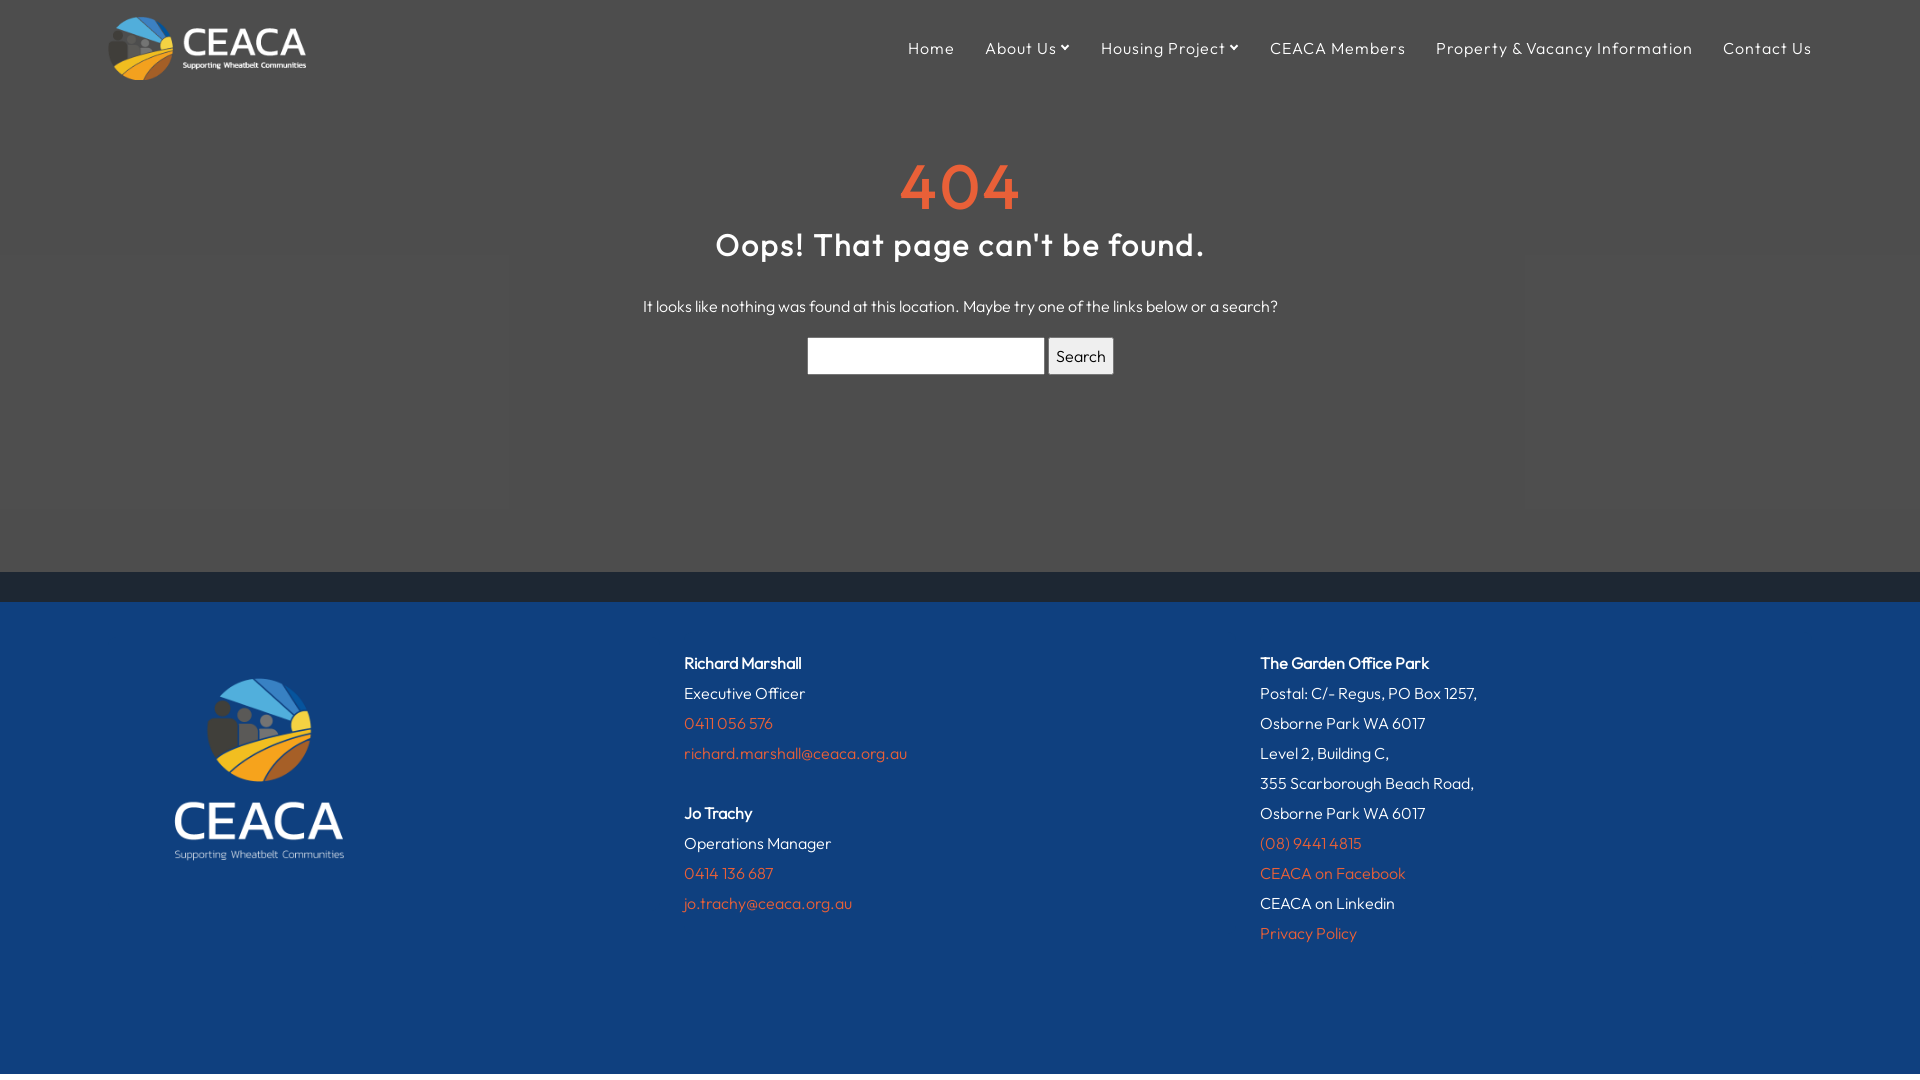 This screenshot has width=1920, height=1080. I want to click on 0414 136 687, so click(728, 872).